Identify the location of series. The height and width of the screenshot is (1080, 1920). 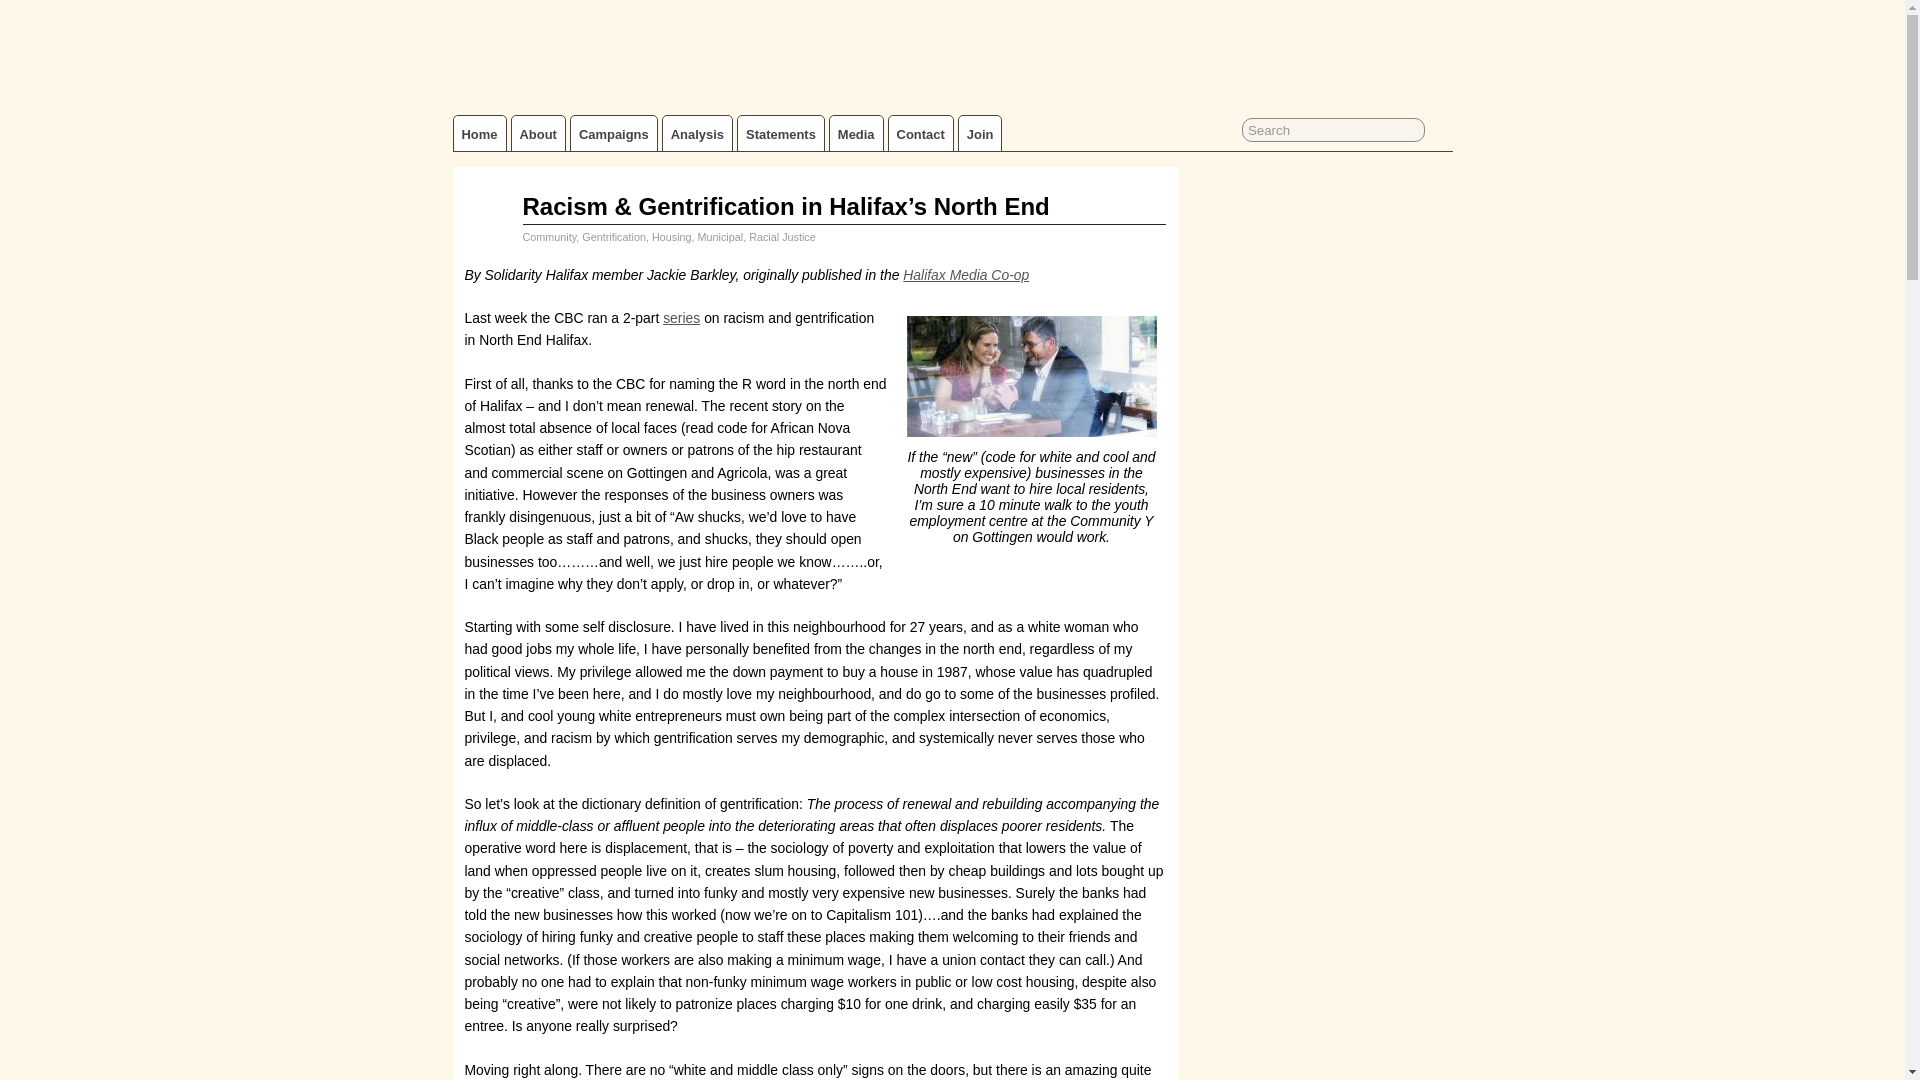
(681, 318).